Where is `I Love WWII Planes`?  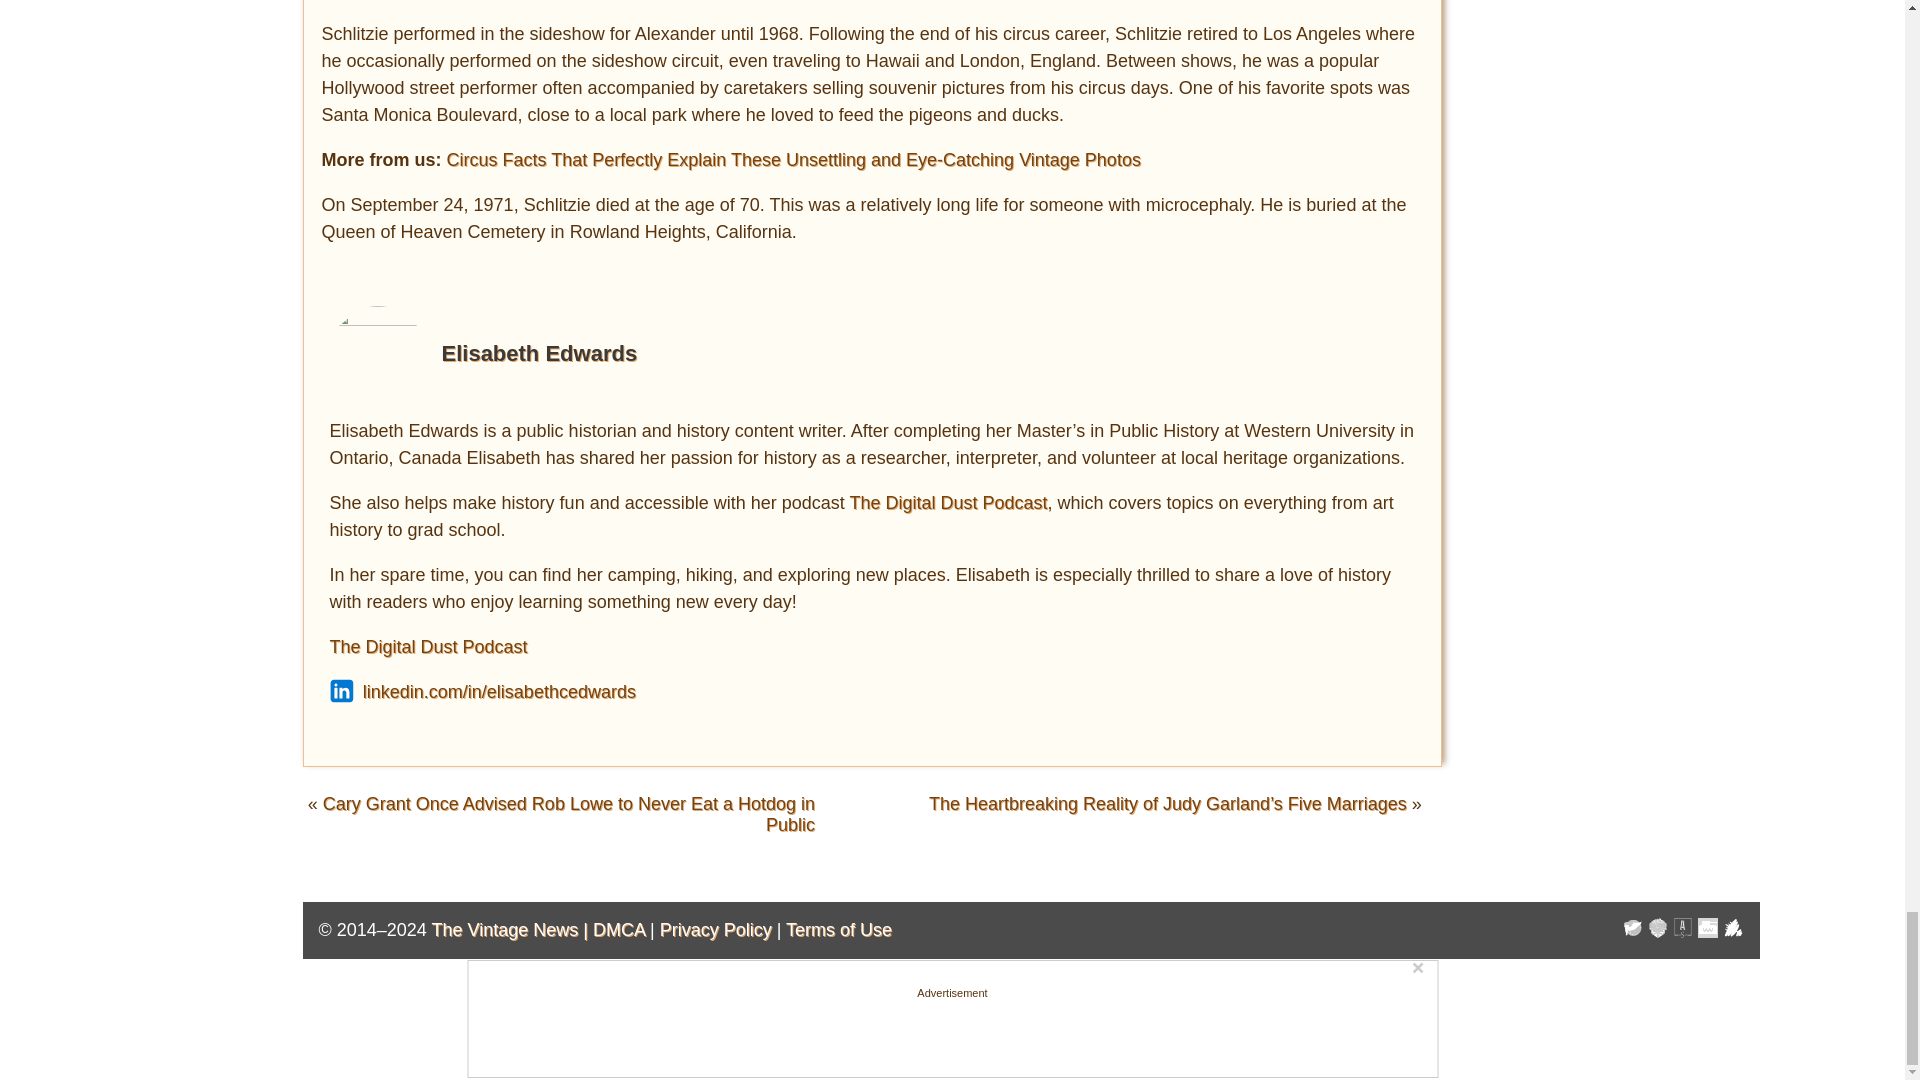 I Love WWII Planes is located at coordinates (1734, 930).